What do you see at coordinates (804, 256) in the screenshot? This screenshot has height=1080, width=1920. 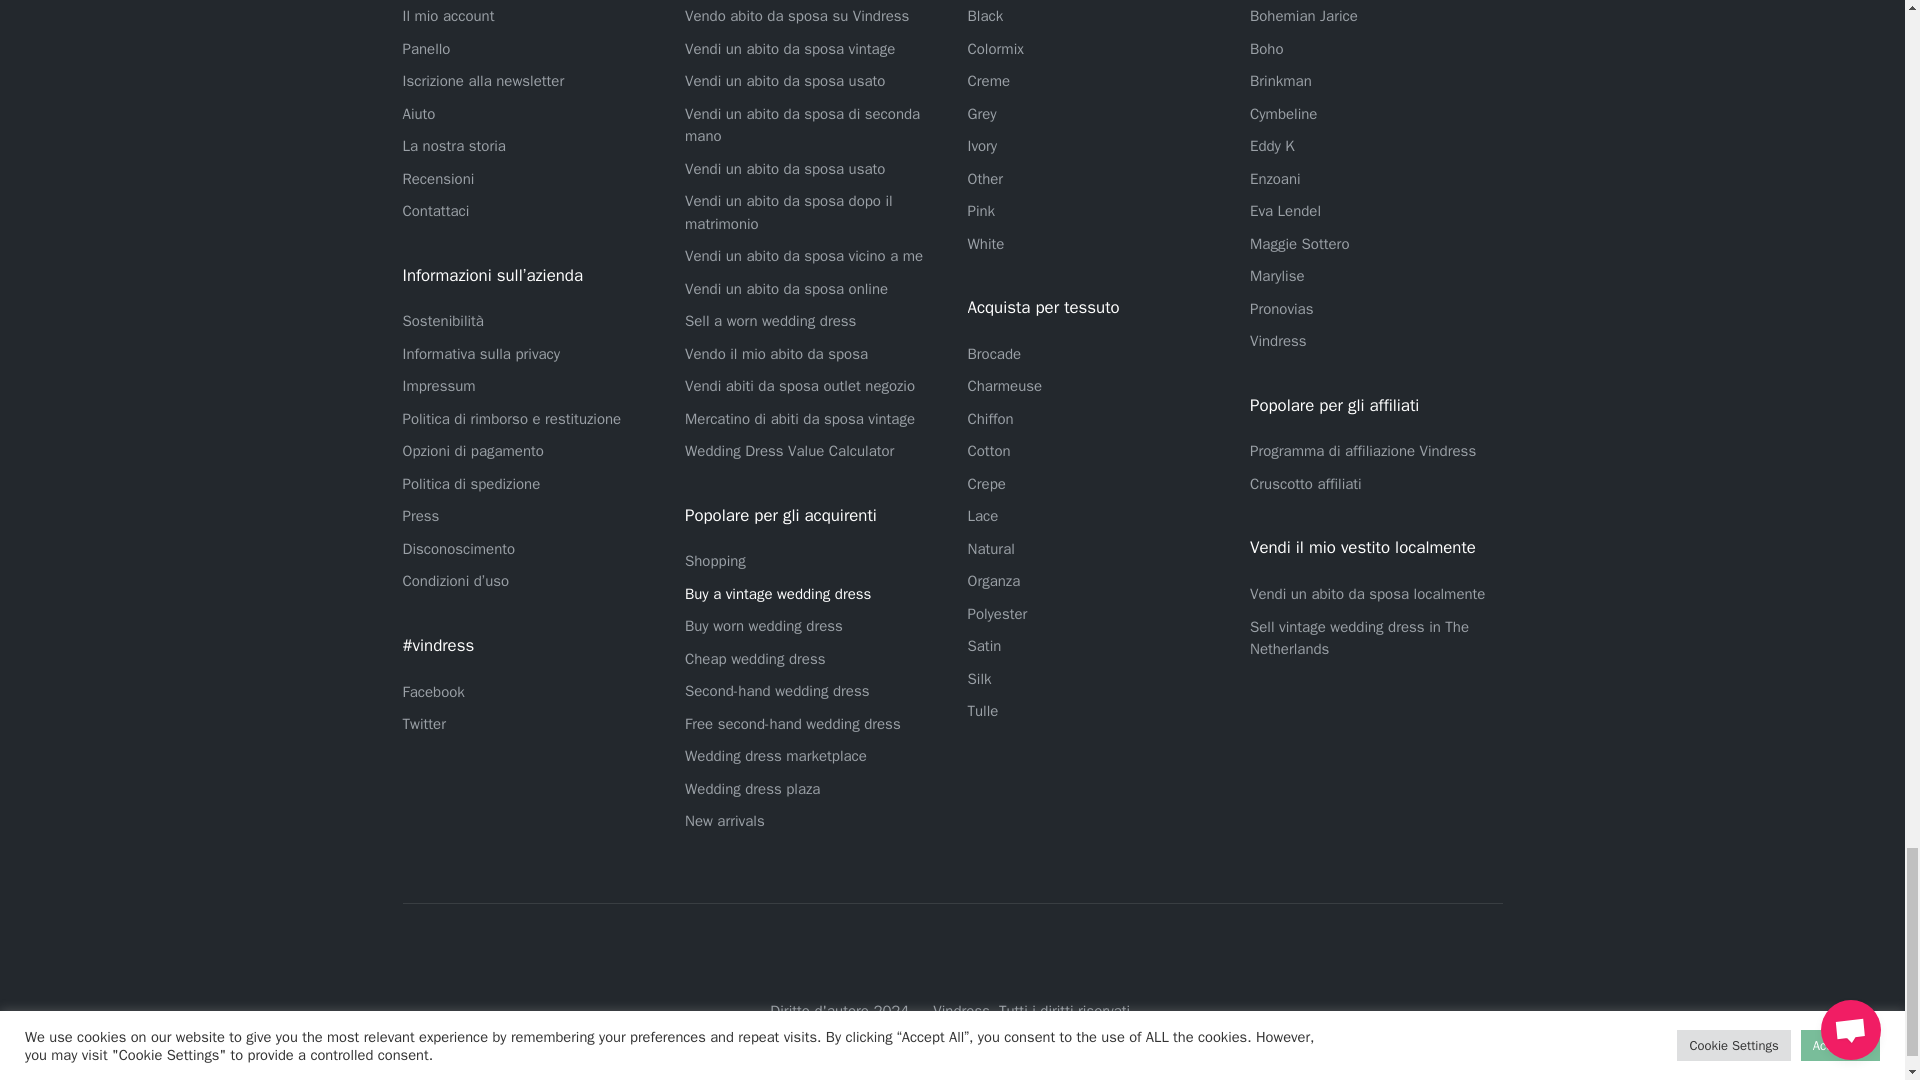 I see `Sell a wedding dress near me` at bounding box center [804, 256].